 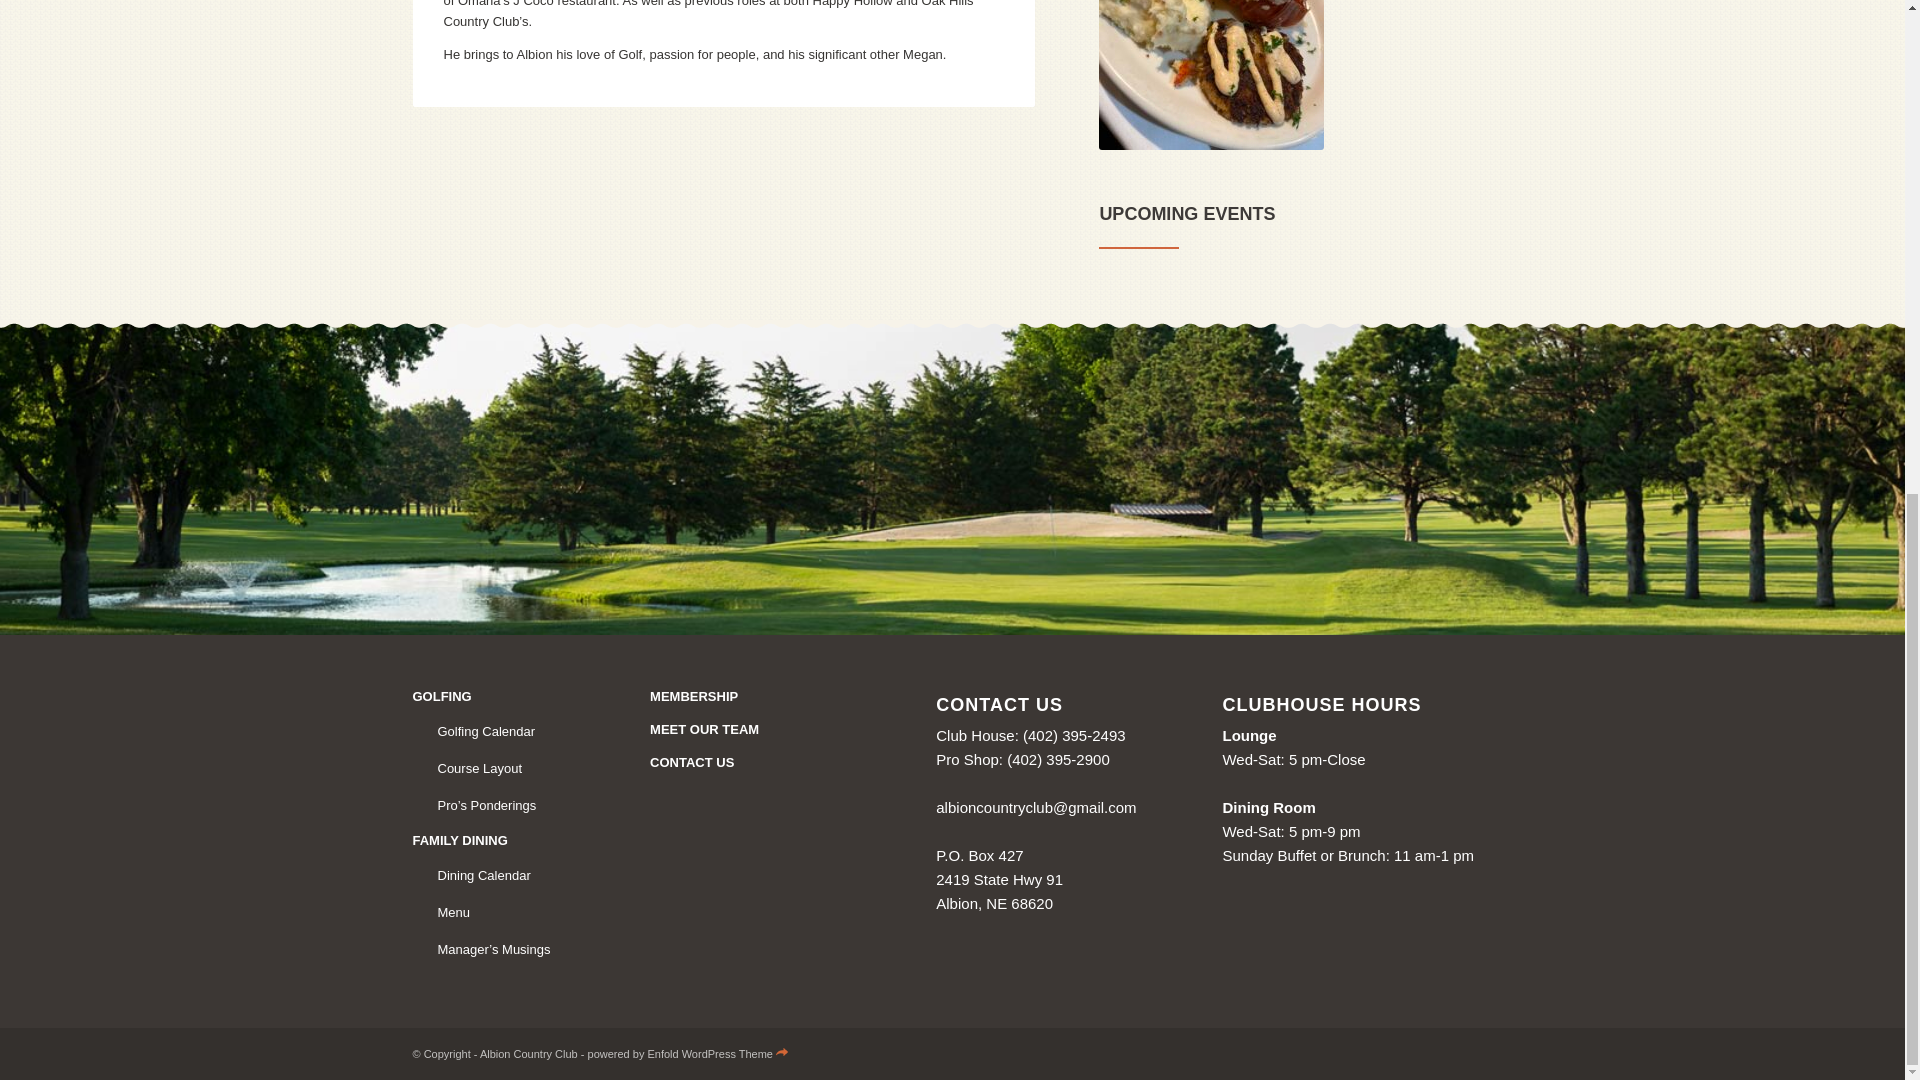 I want to click on Course Layout, so click(x=506, y=769).